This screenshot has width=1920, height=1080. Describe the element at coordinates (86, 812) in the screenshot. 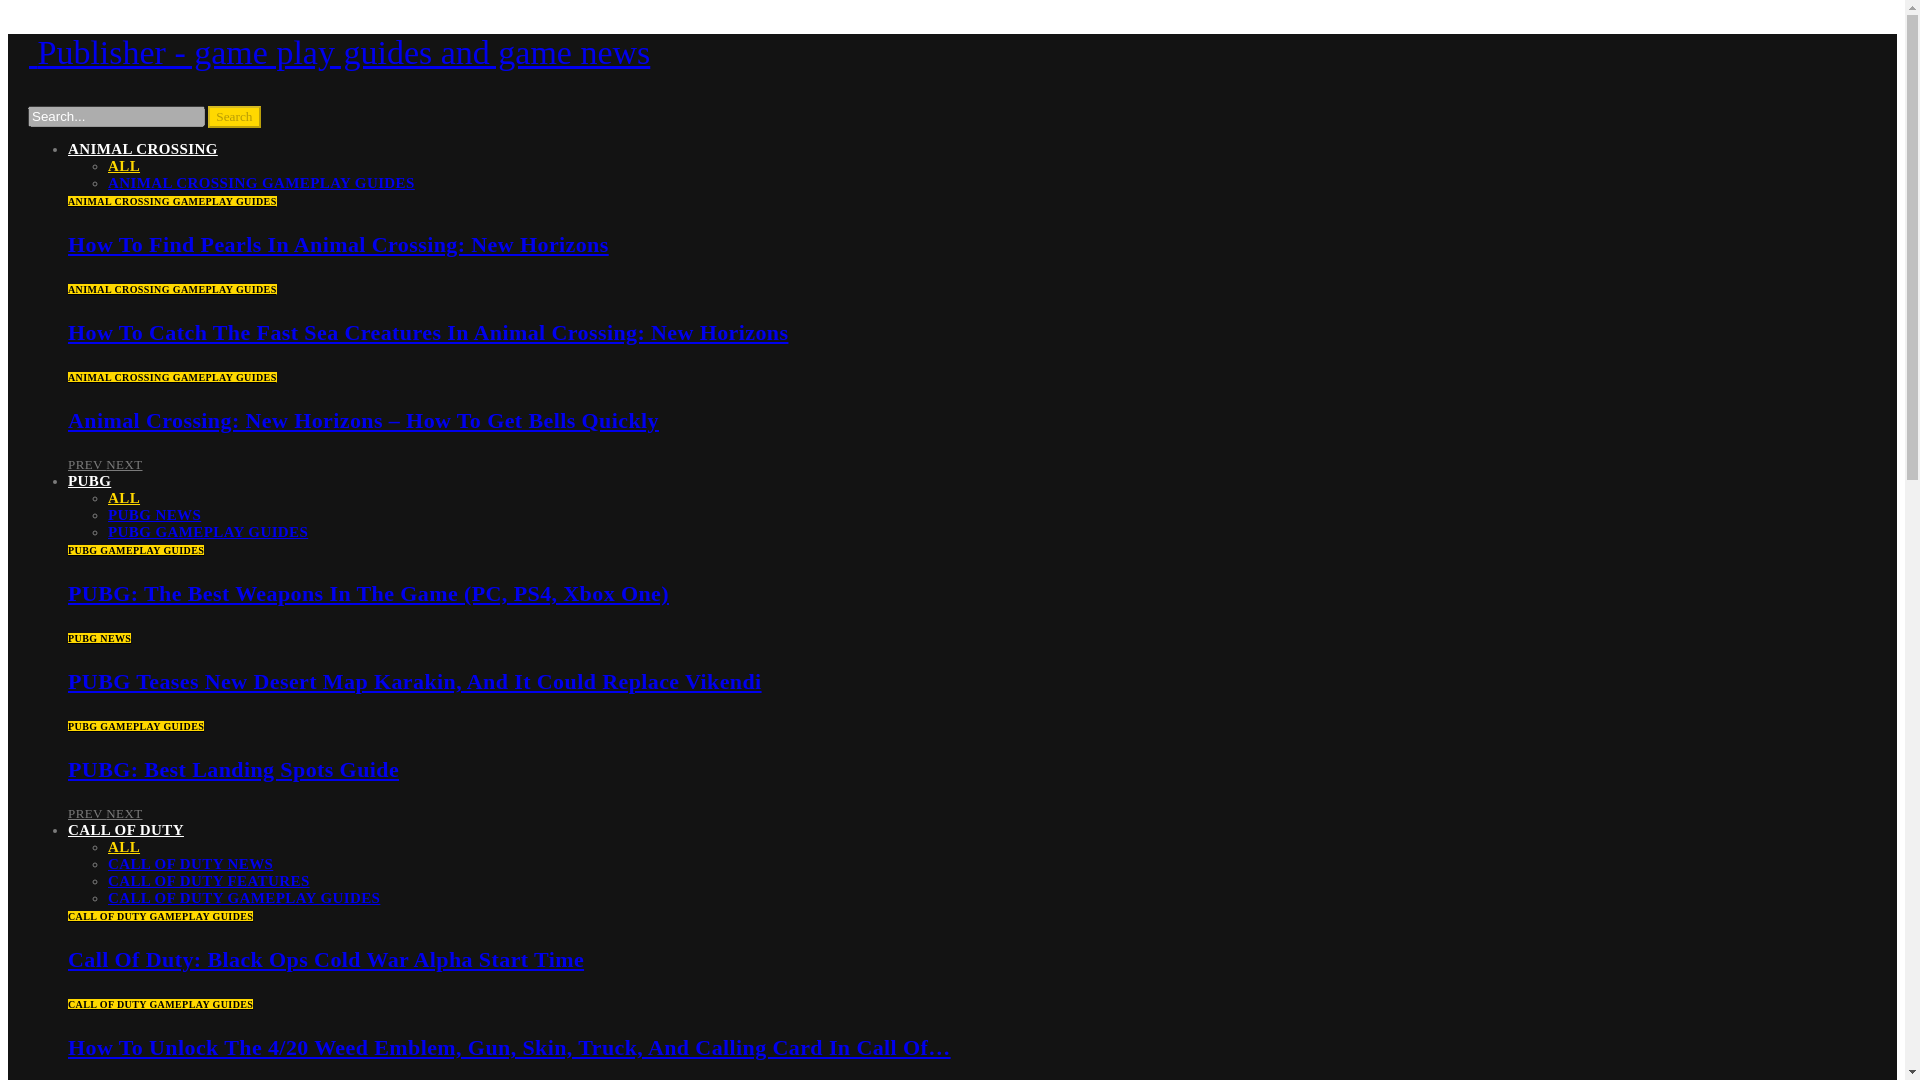

I see `Previous` at that location.